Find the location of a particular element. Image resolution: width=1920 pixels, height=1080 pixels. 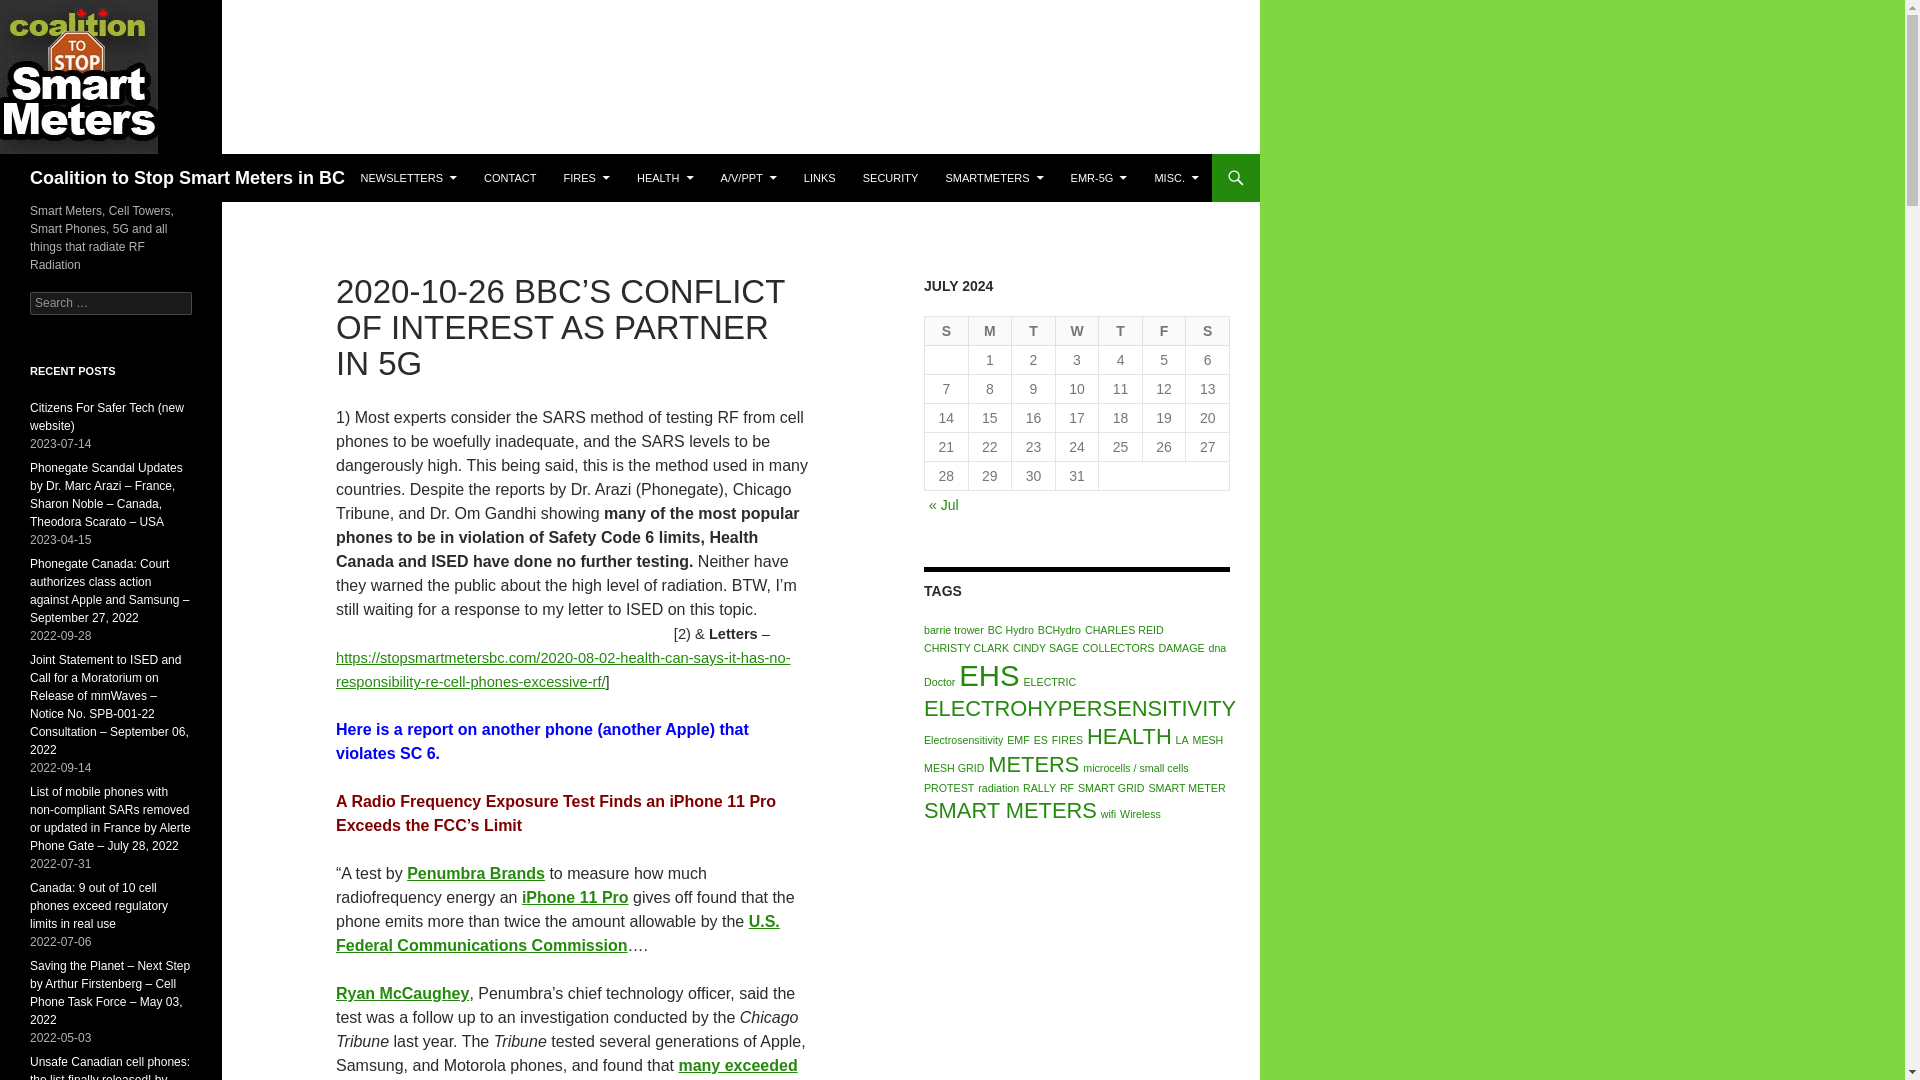

Friday is located at coordinates (1164, 331).